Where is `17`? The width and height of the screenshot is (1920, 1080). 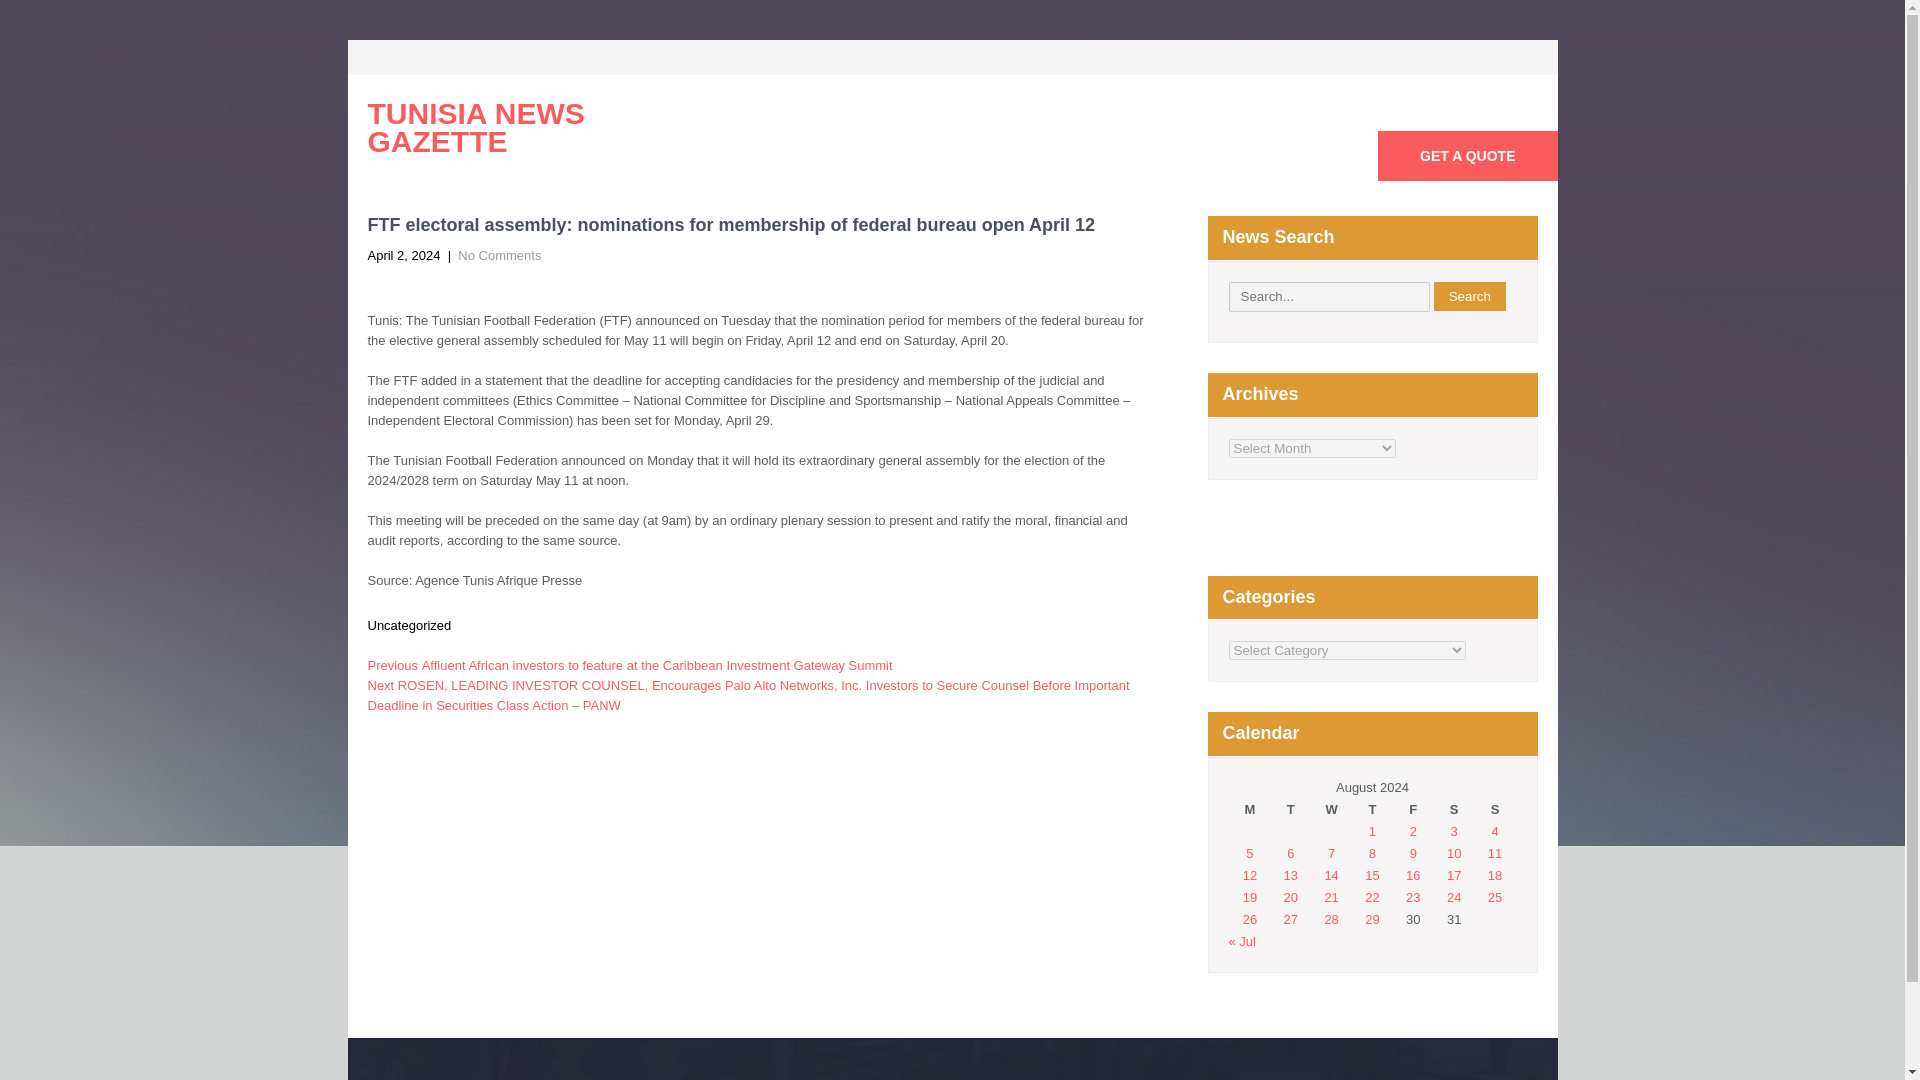 17 is located at coordinates (1454, 876).